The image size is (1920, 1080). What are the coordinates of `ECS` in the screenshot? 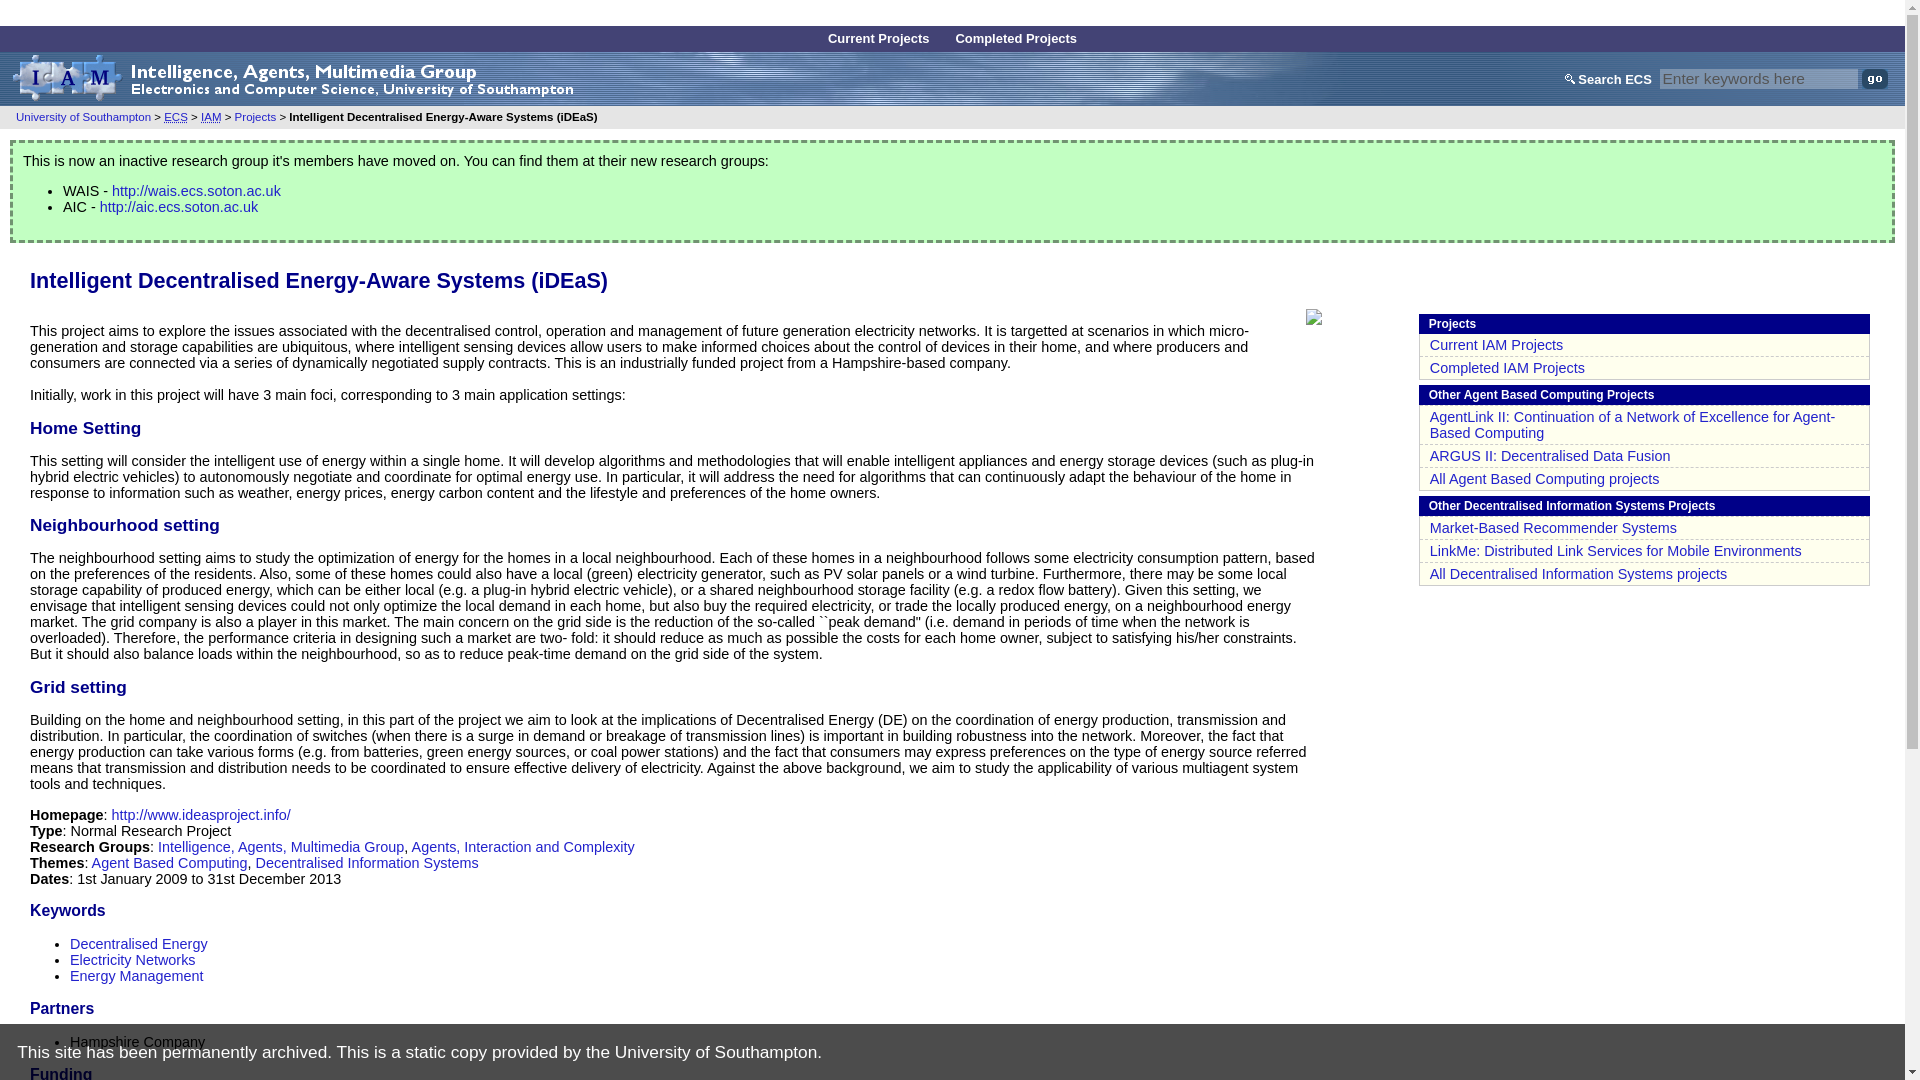 It's located at (176, 117).